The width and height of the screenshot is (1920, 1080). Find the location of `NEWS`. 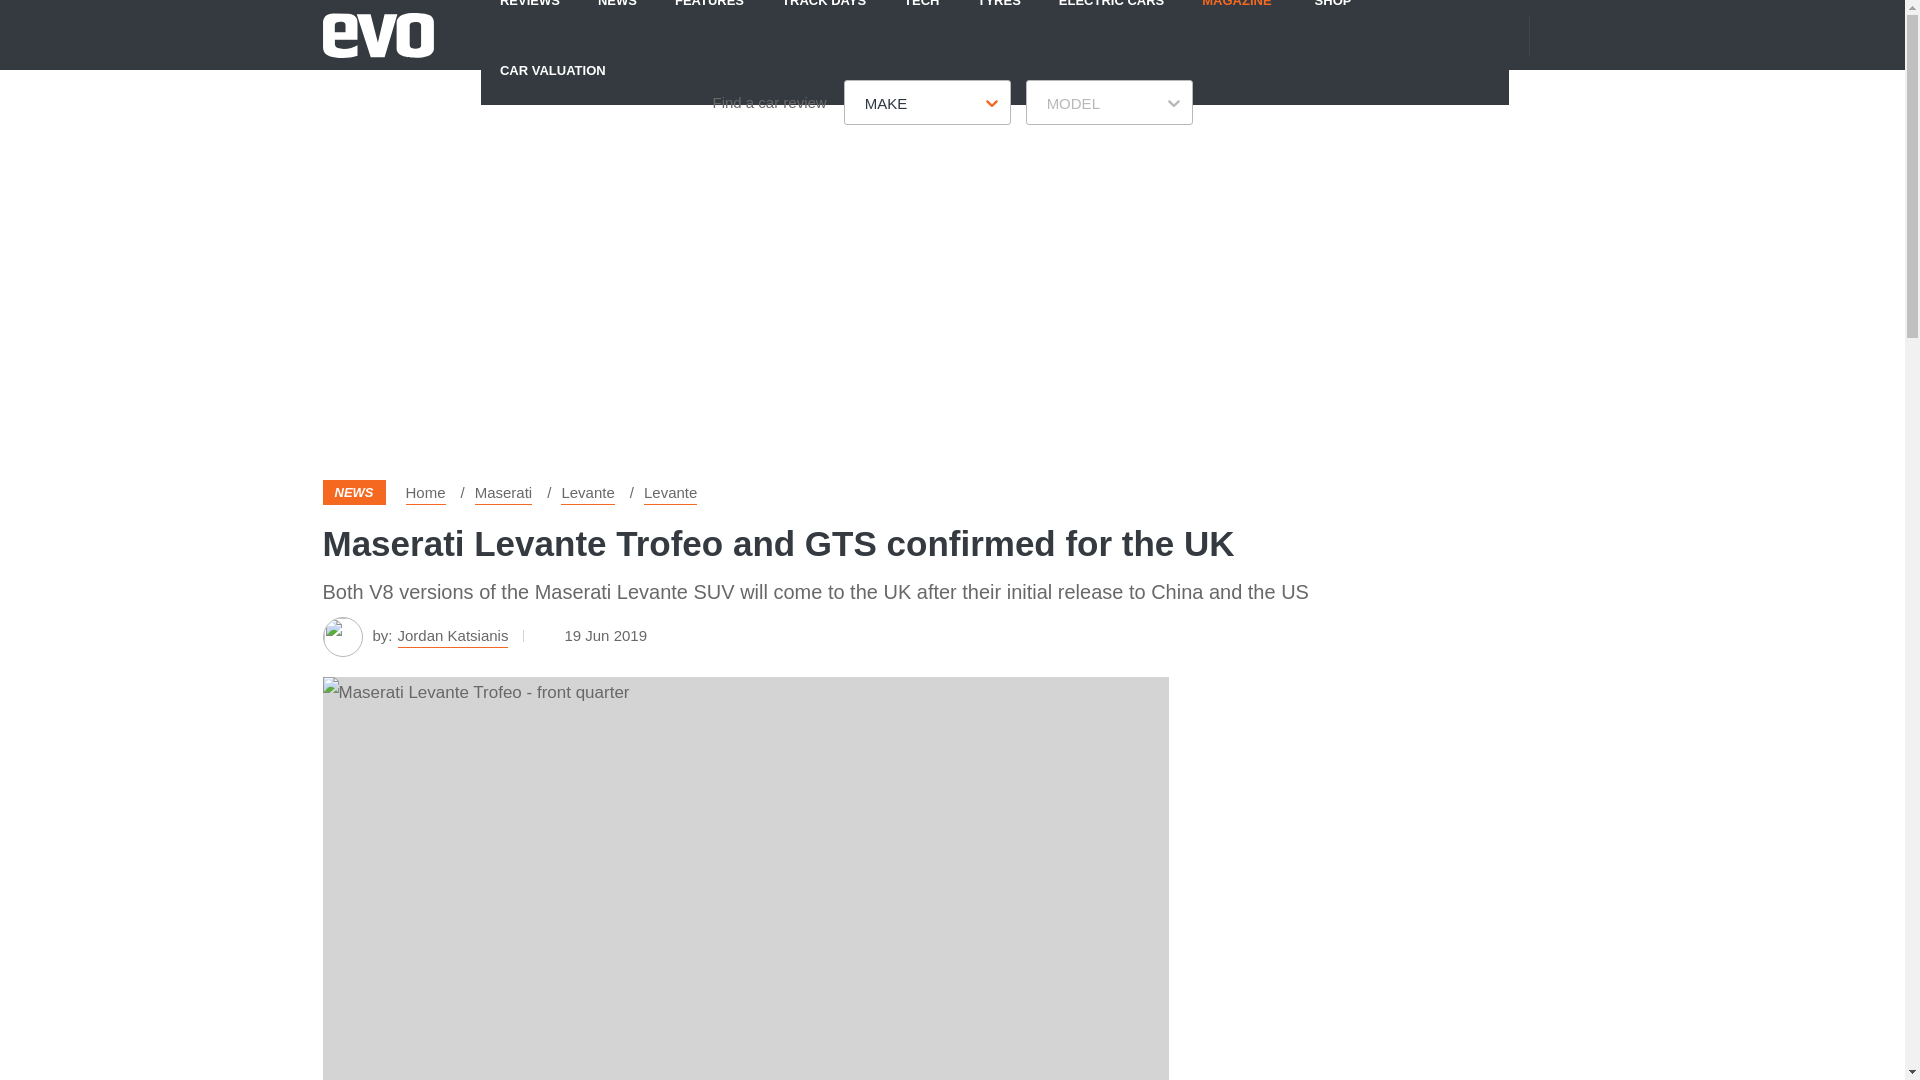

NEWS is located at coordinates (618, 17).